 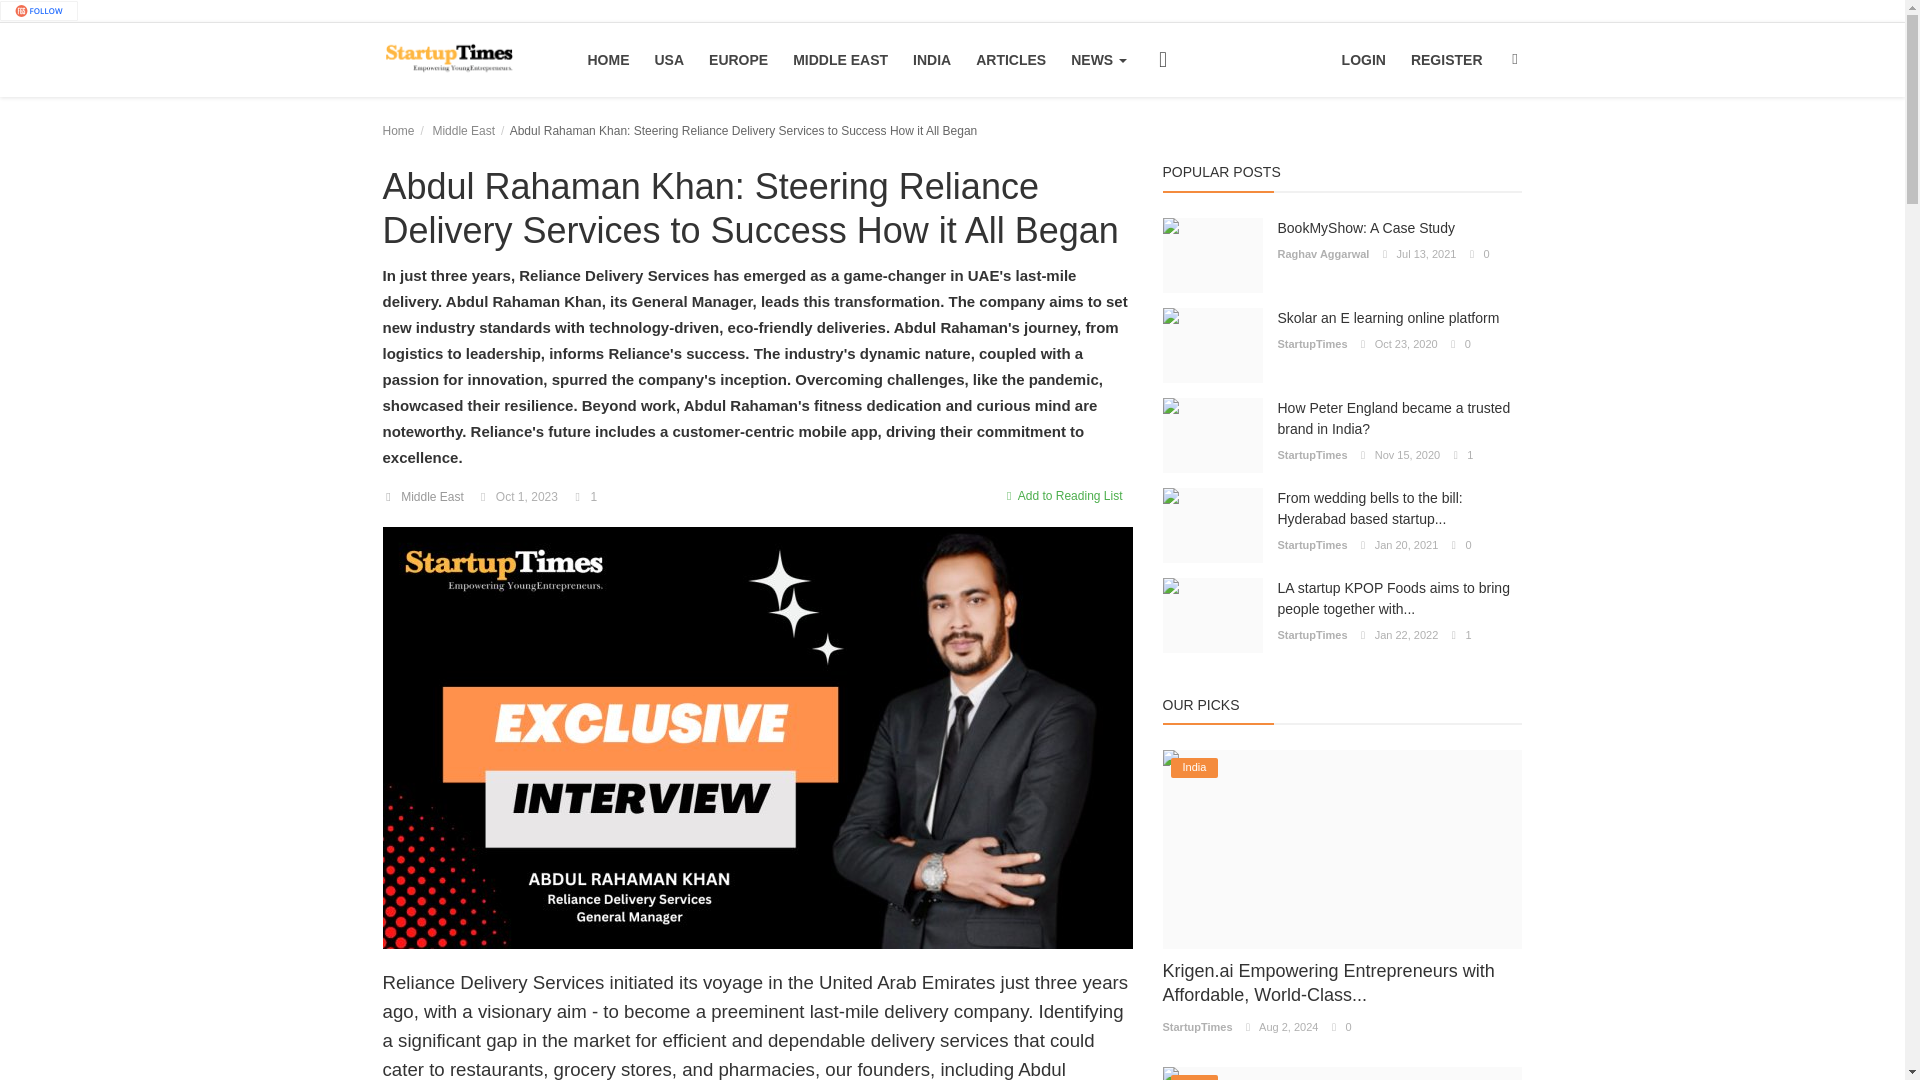 I want to click on ARTICLES, so click(x=1010, y=60).